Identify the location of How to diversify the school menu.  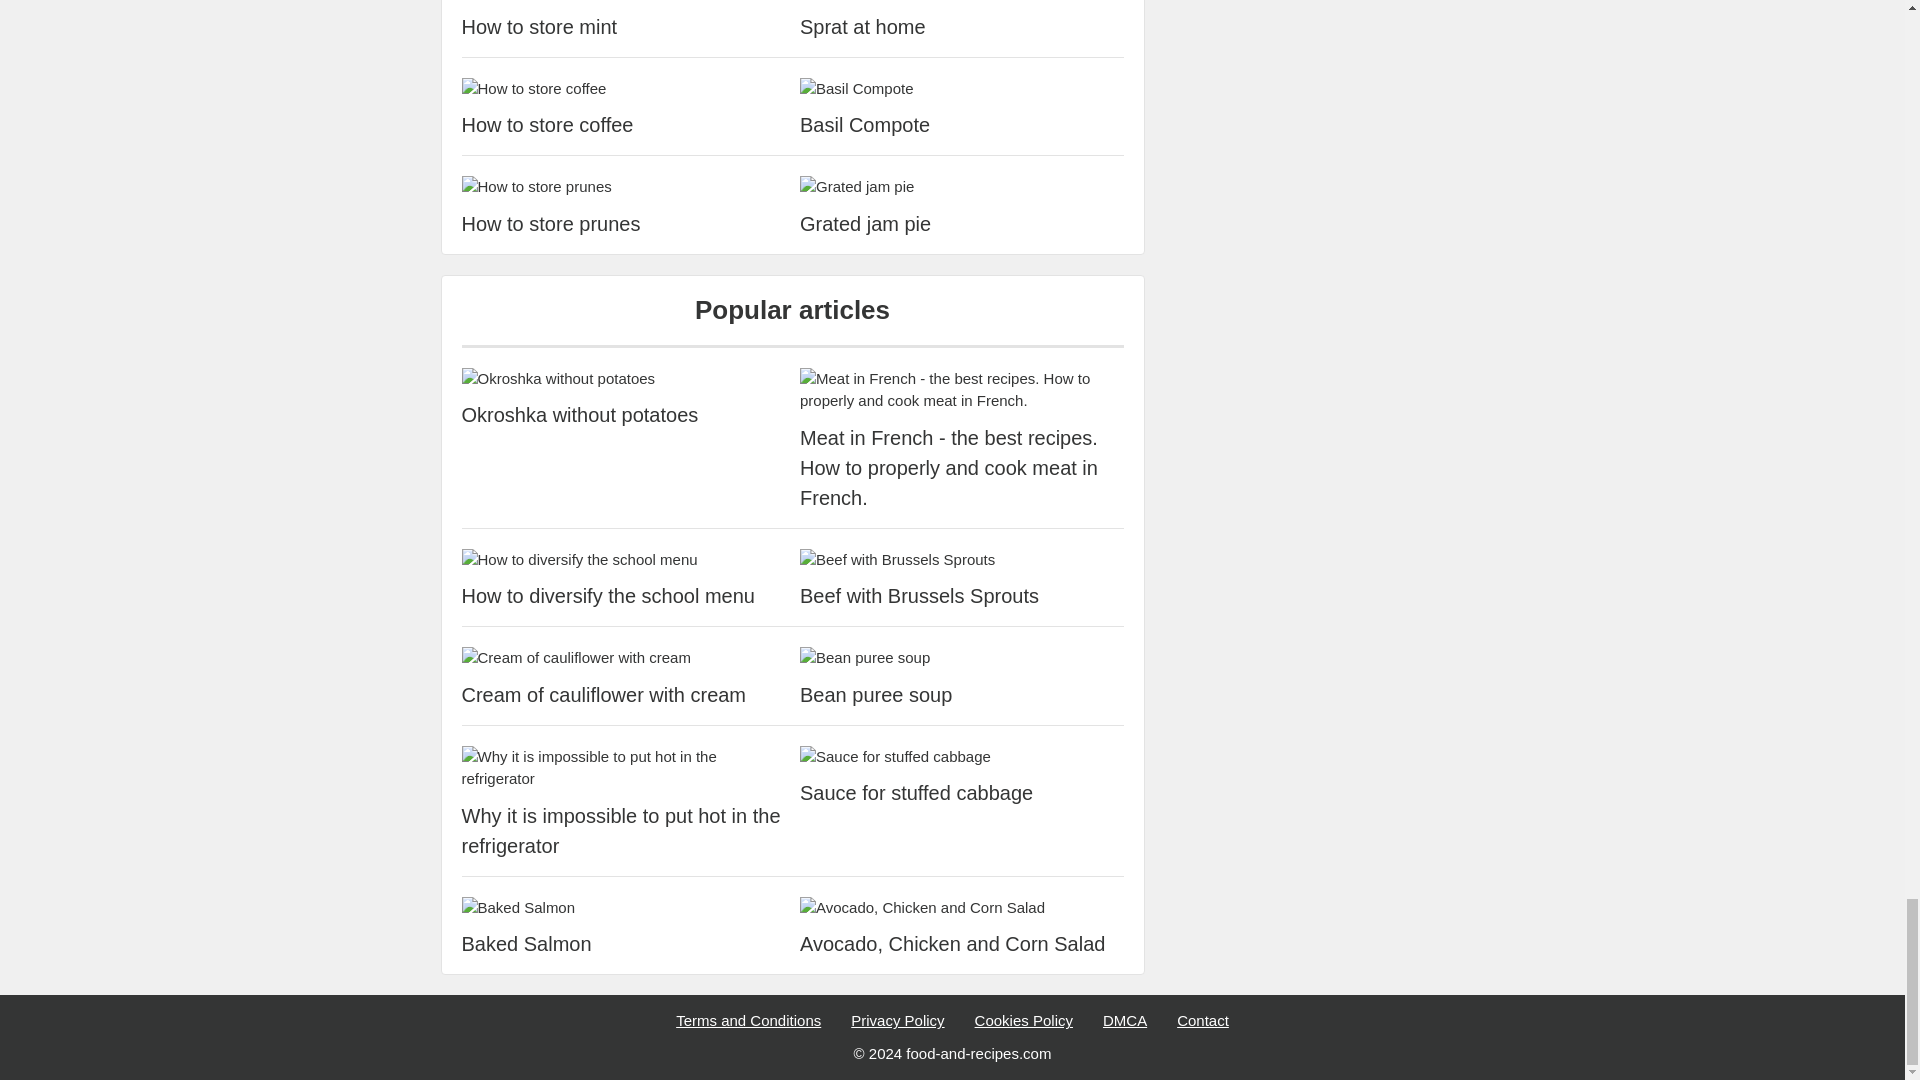
(624, 560).